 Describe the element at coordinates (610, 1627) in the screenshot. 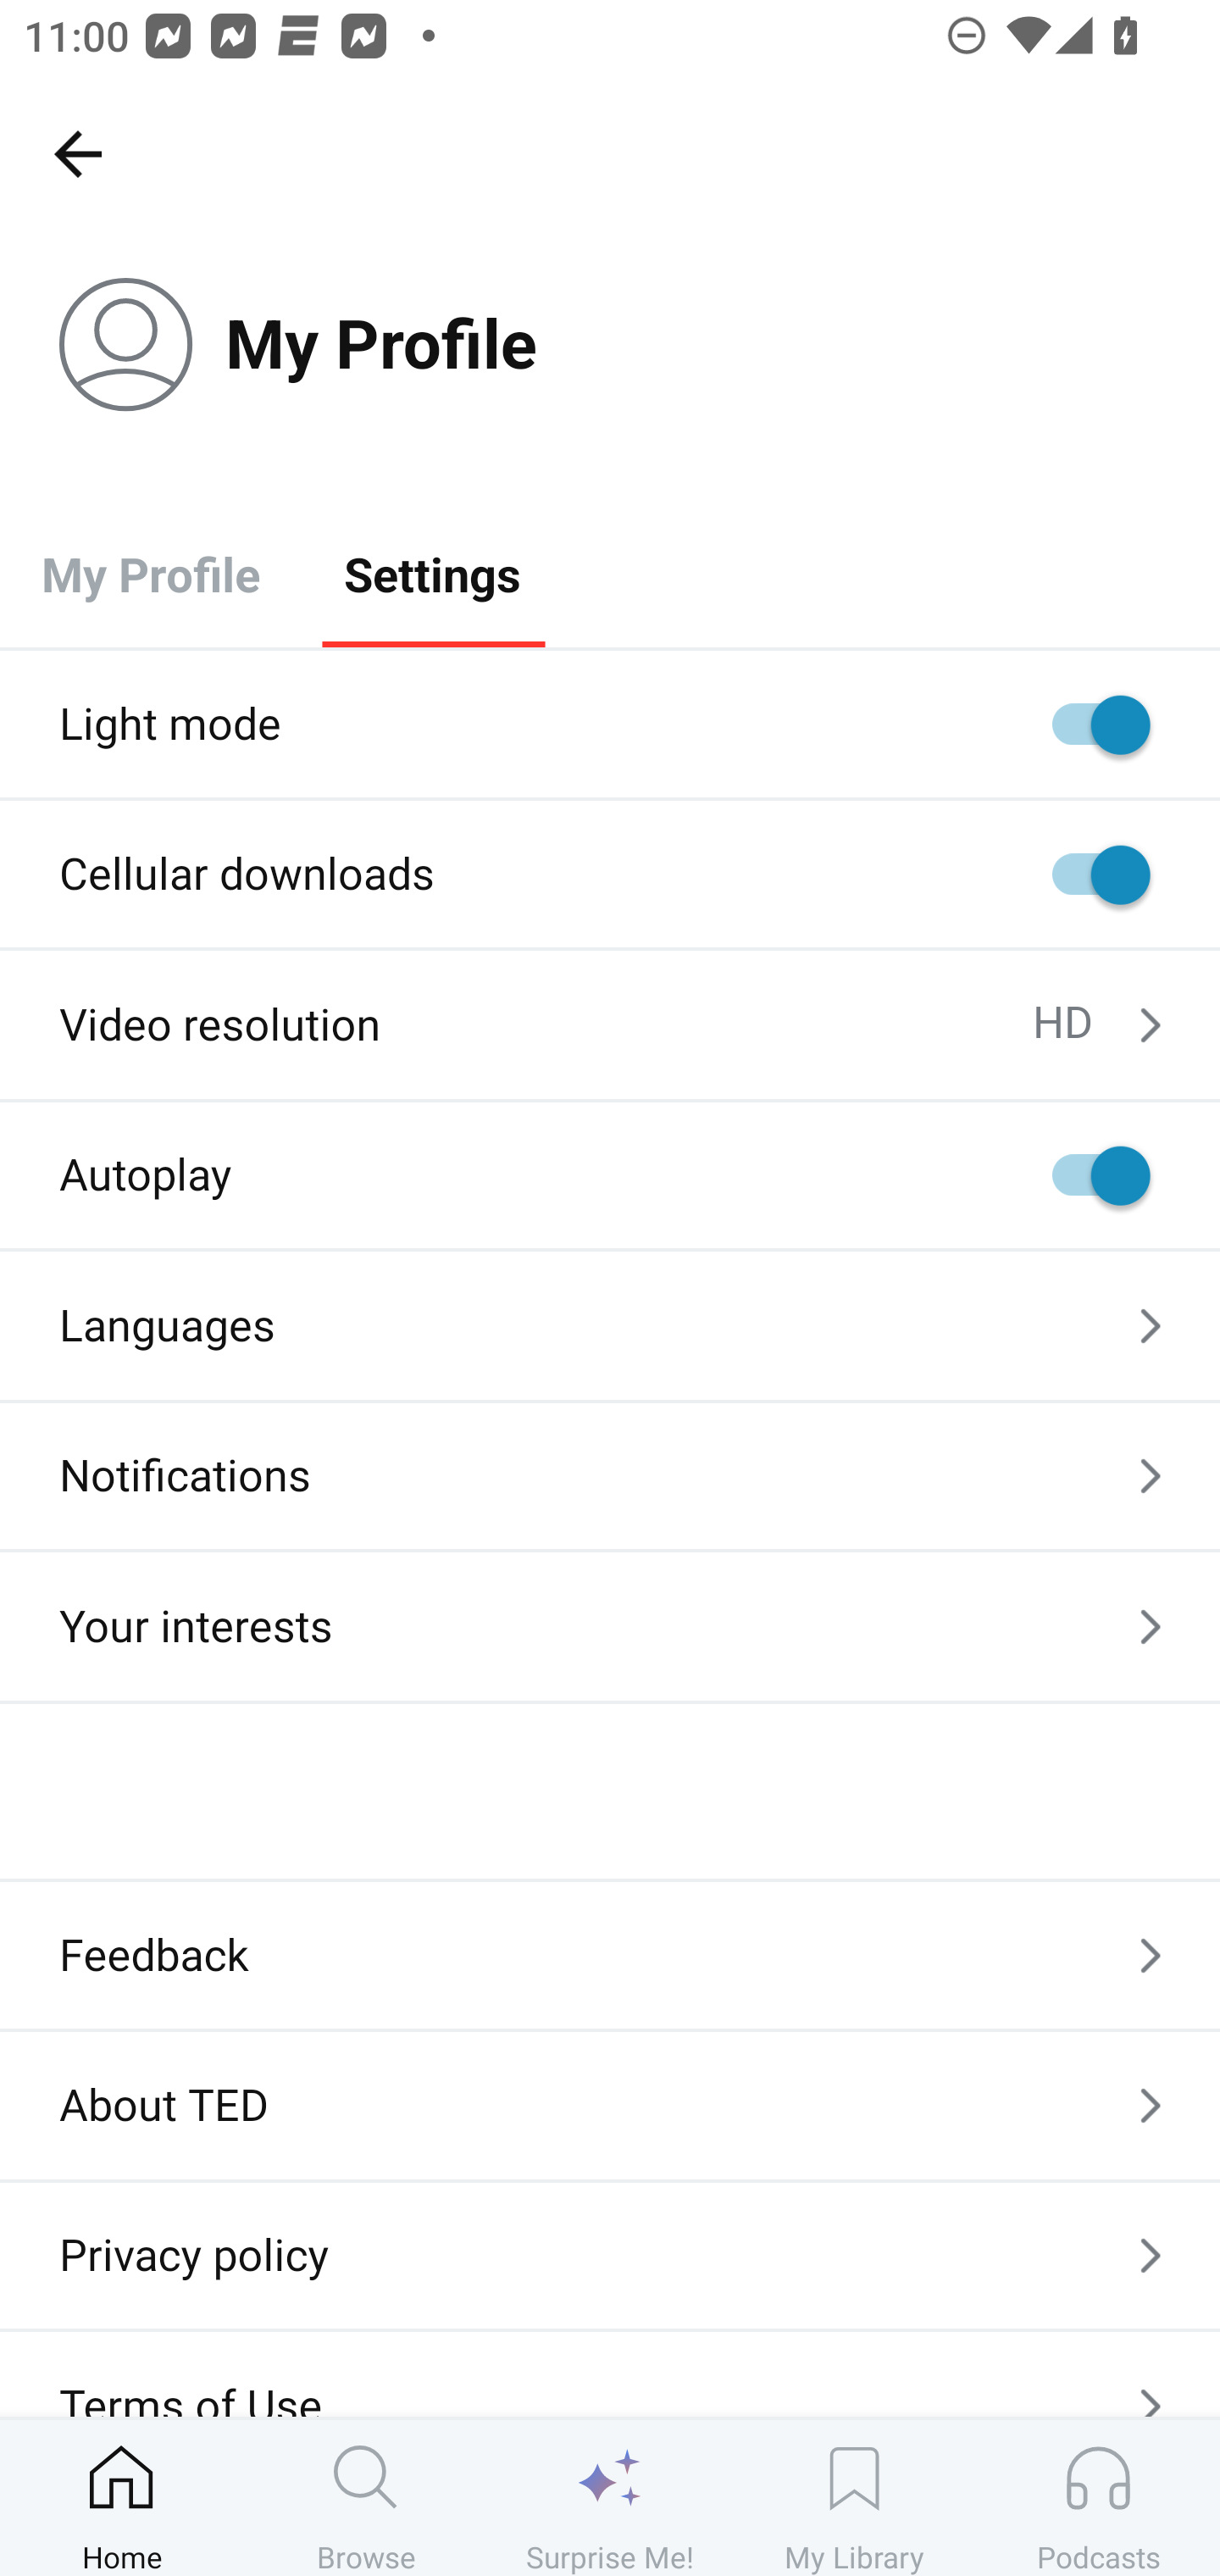

I see `Your interests` at that location.